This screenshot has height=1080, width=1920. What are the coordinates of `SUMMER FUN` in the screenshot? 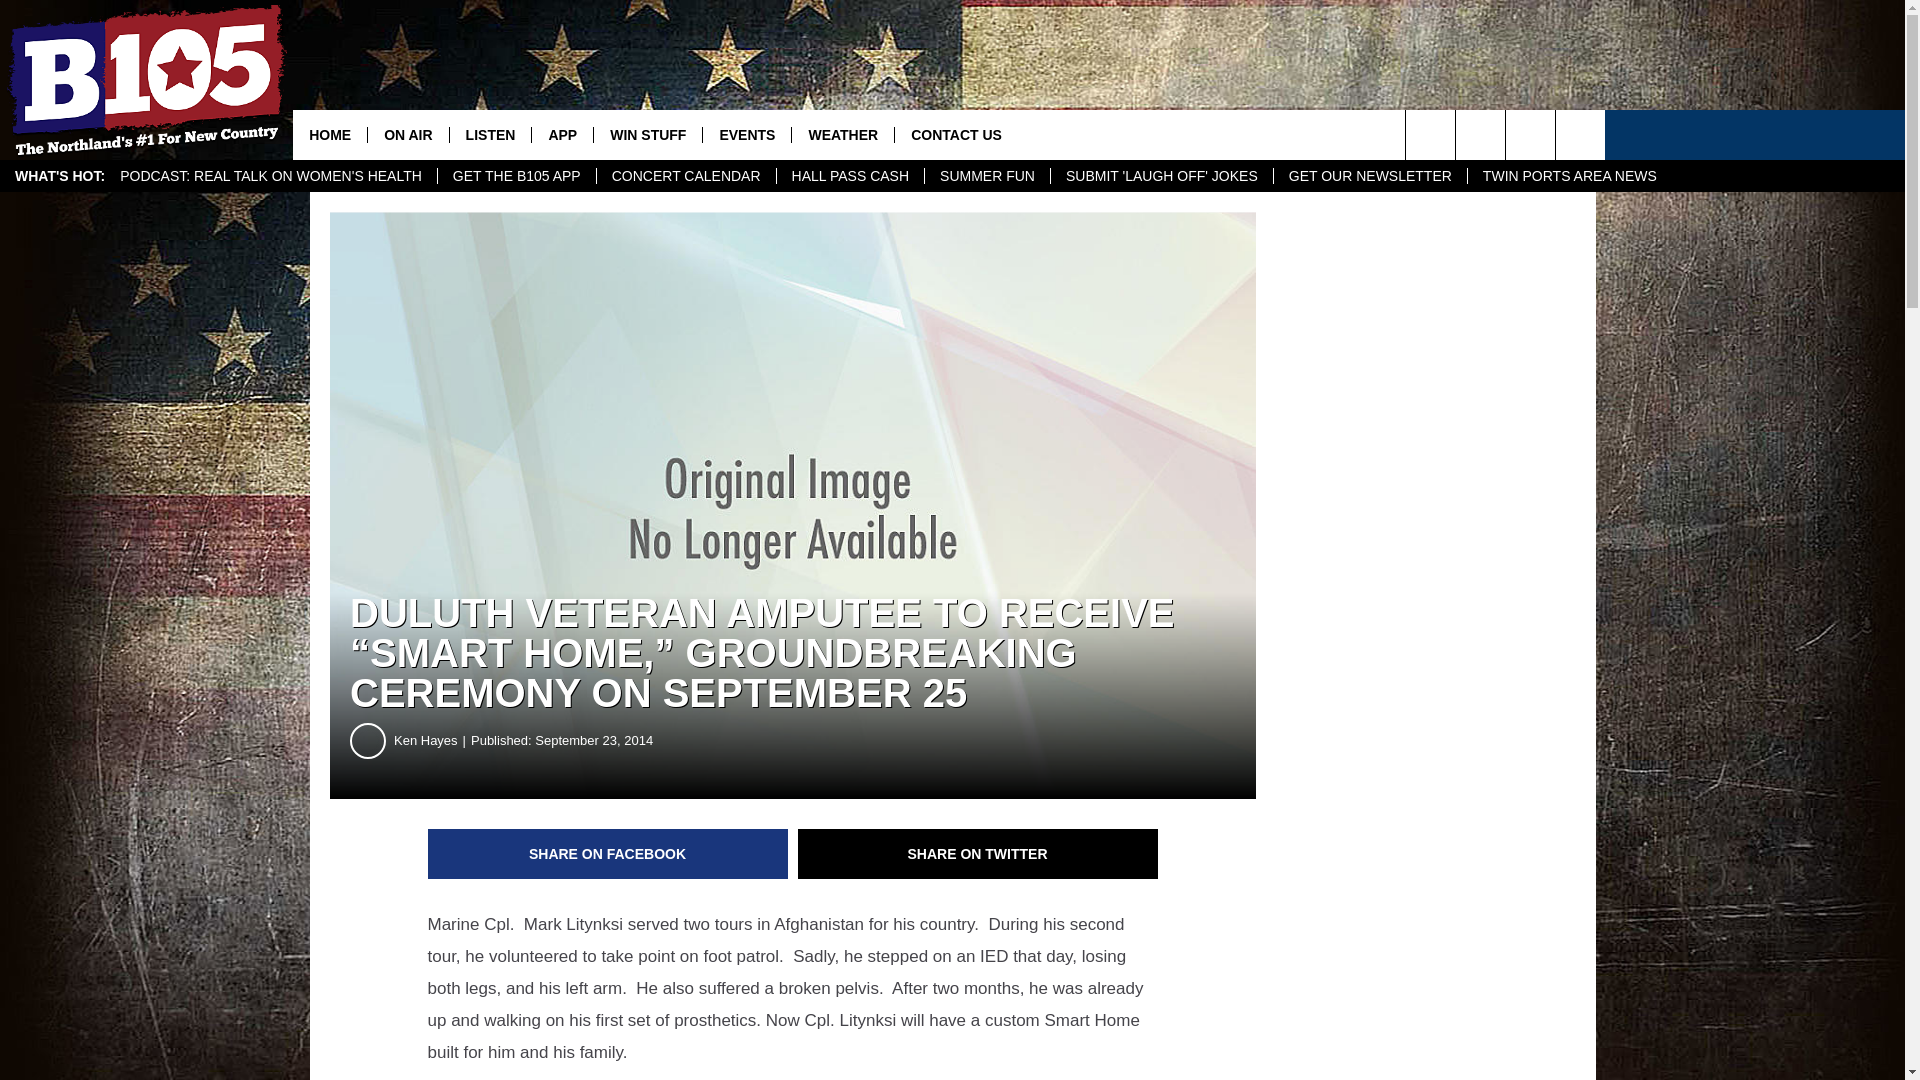 It's located at (986, 176).